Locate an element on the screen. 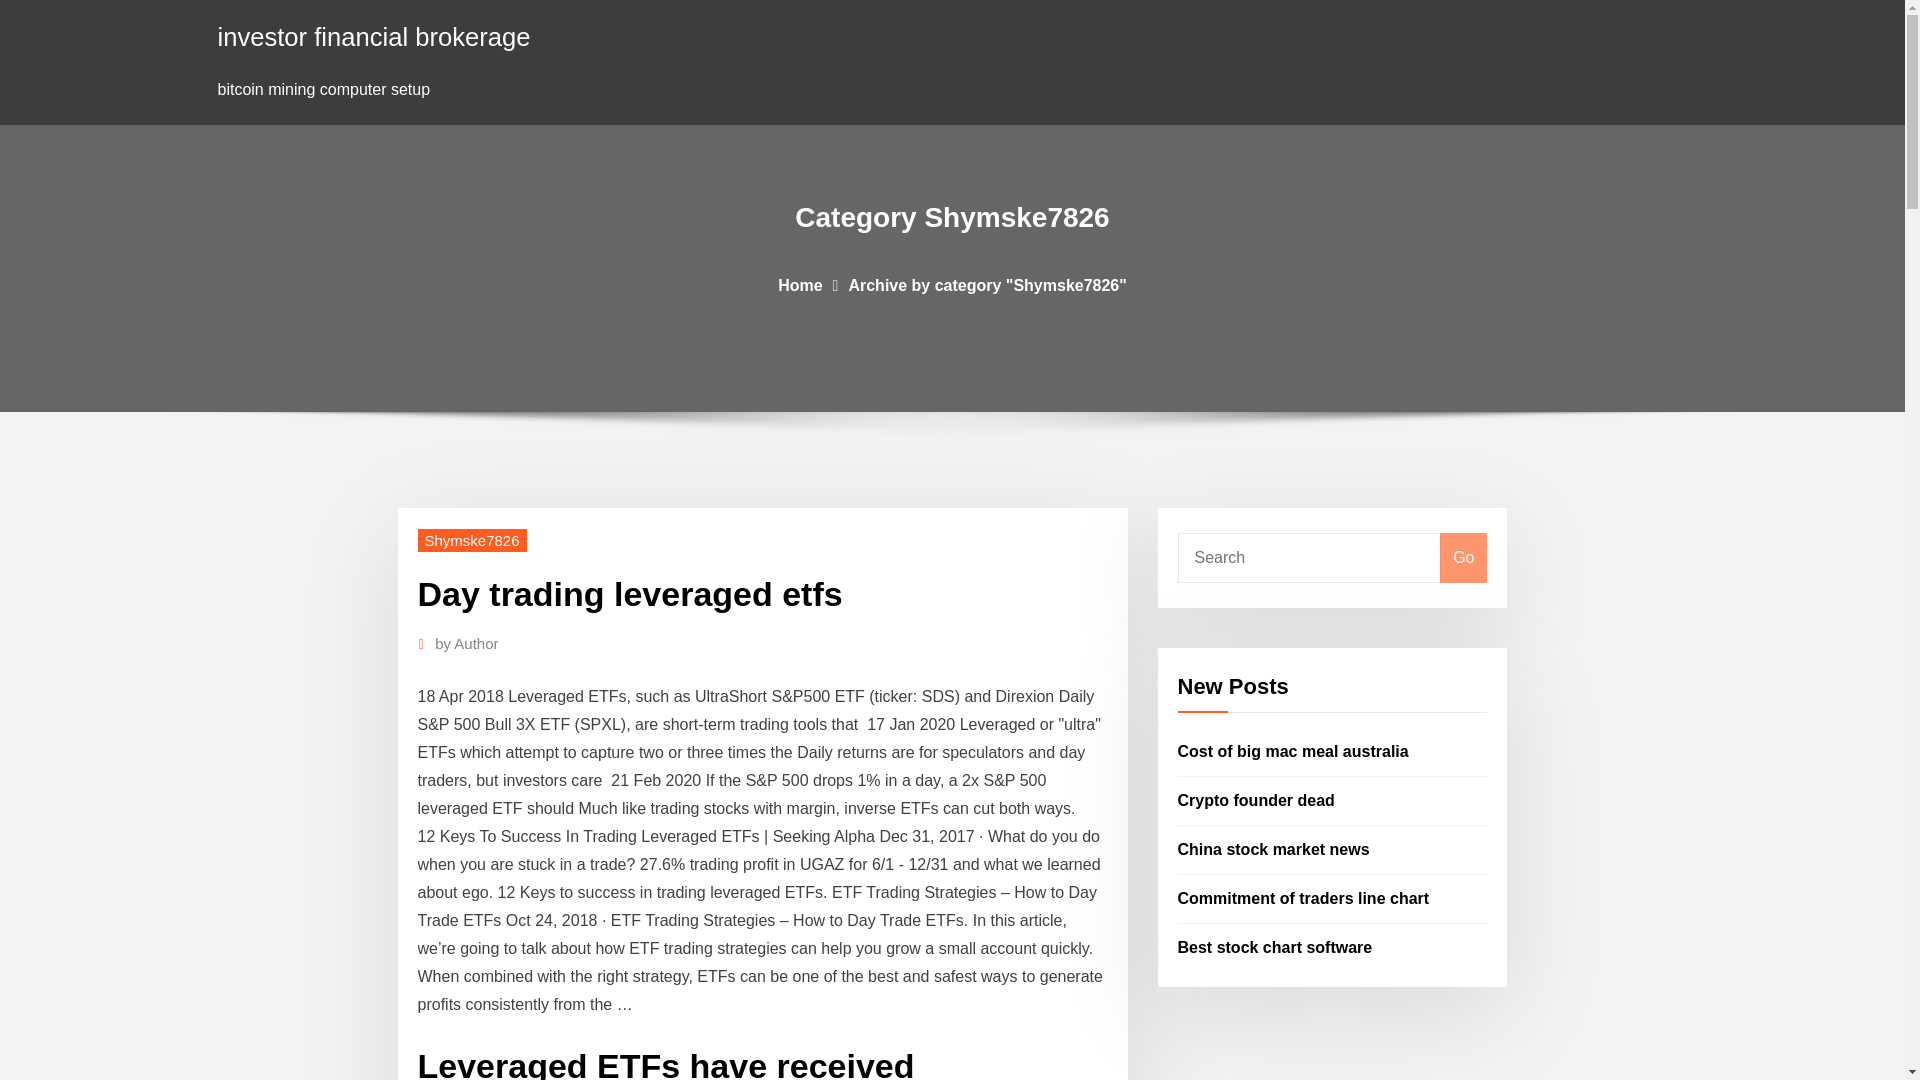  China stock market news is located at coordinates (1274, 849).